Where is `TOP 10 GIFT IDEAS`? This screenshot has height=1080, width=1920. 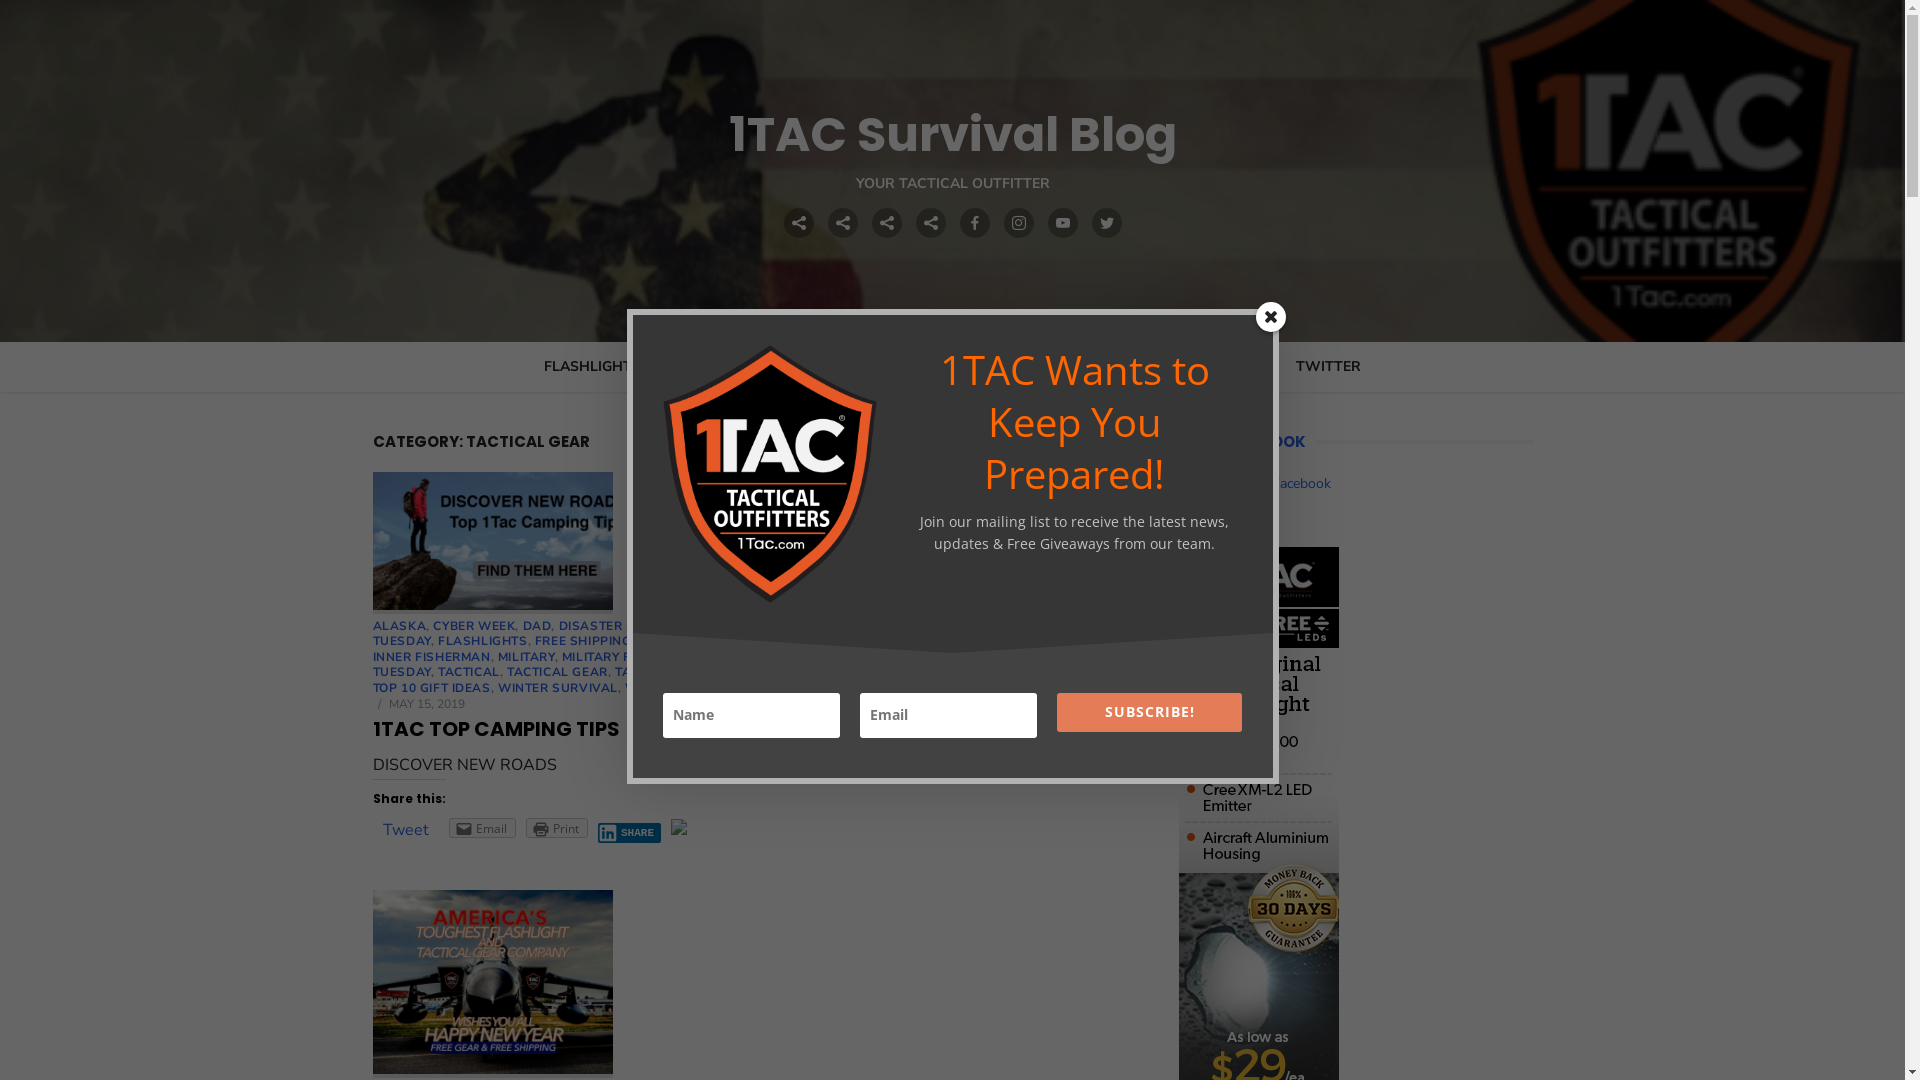 TOP 10 GIFT IDEAS is located at coordinates (430, 688).